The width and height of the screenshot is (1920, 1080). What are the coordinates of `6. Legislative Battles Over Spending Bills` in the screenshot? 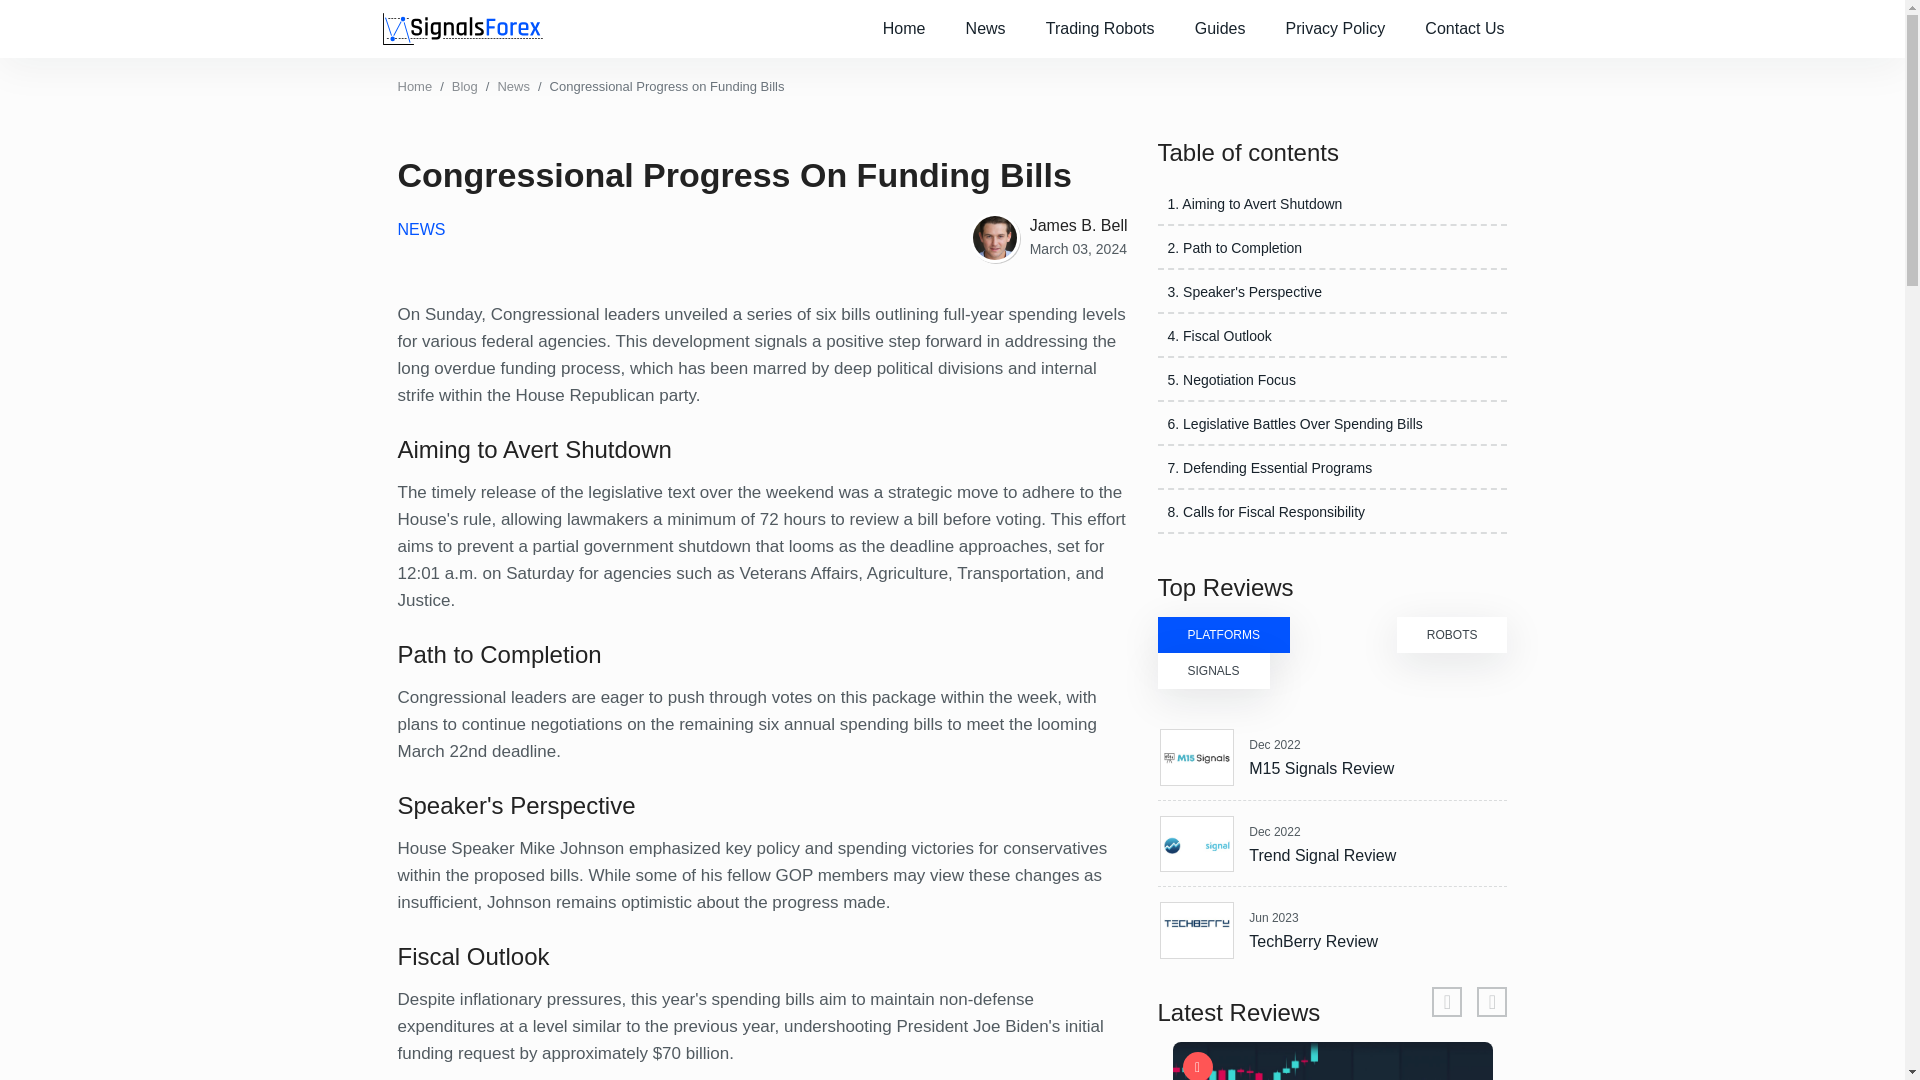 It's located at (1294, 424).